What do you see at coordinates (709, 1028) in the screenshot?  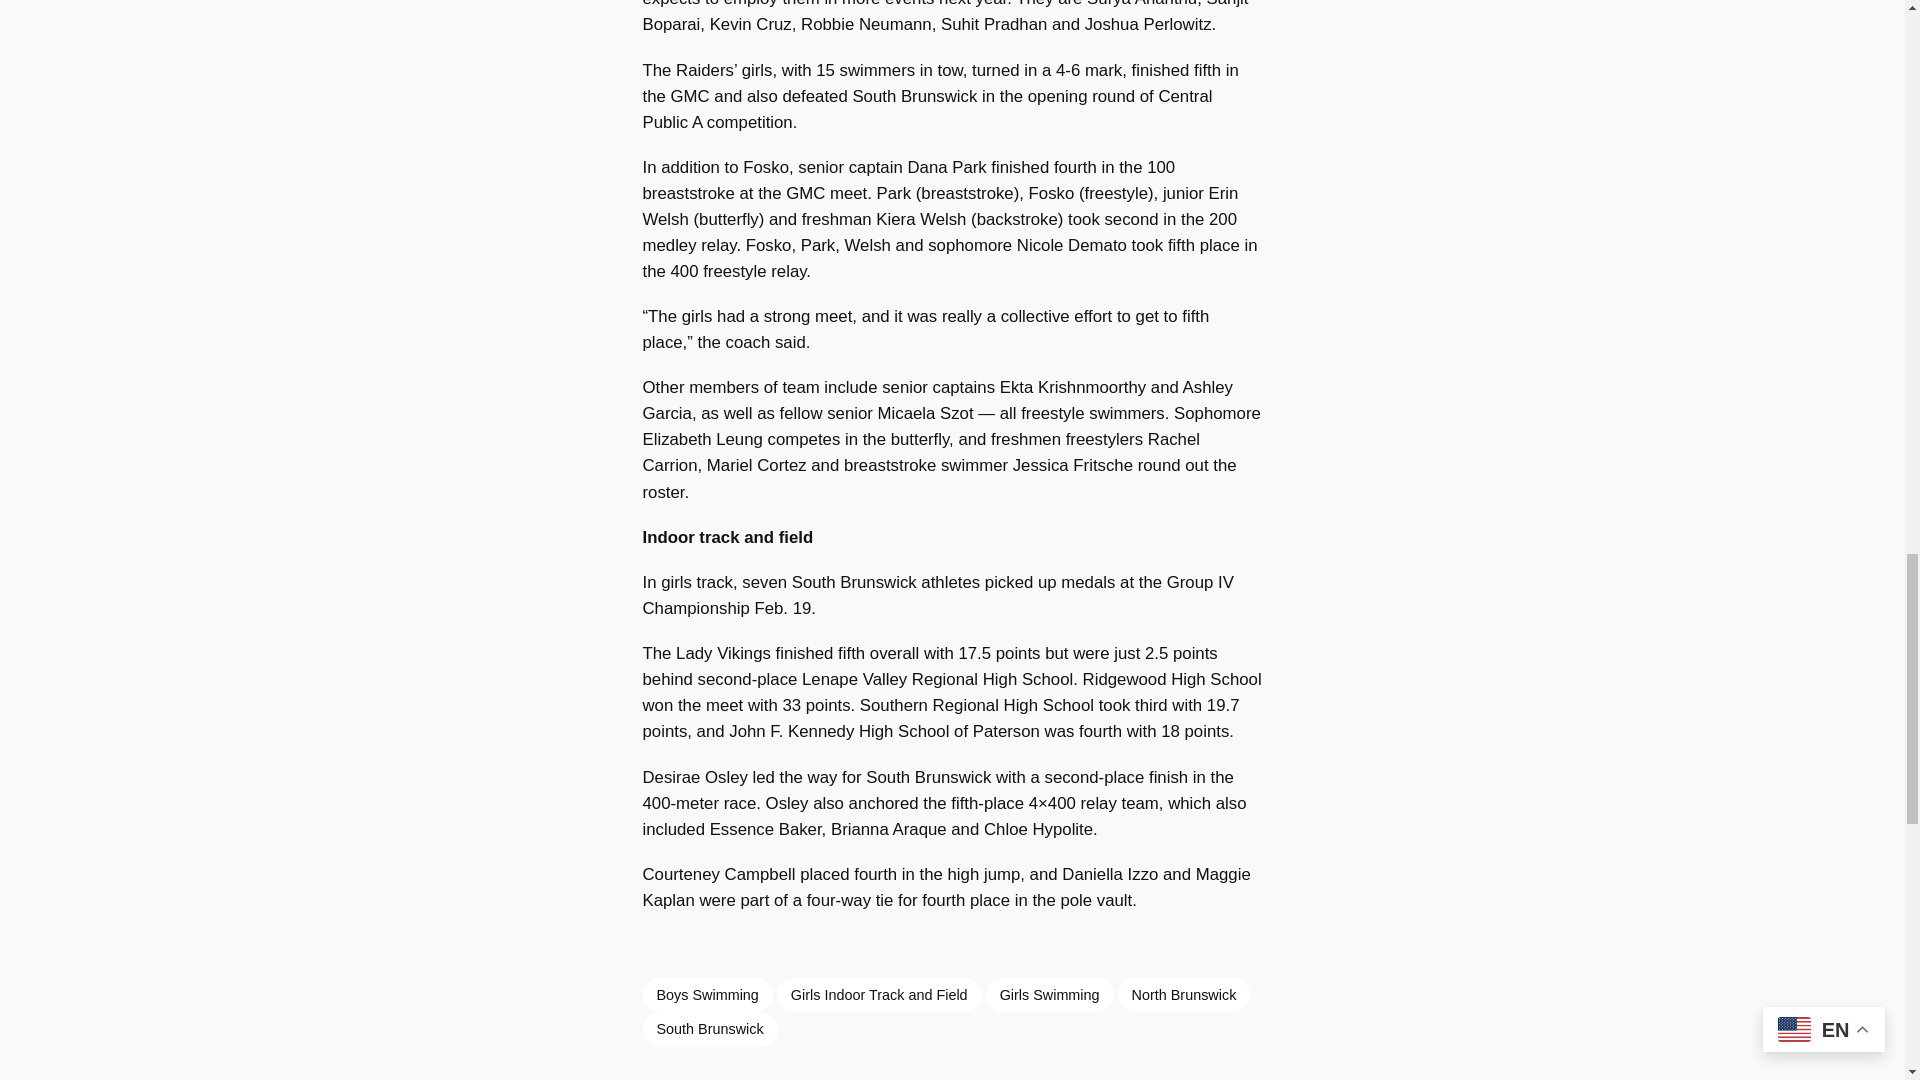 I see `South Brunswick` at bounding box center [709, 1028].